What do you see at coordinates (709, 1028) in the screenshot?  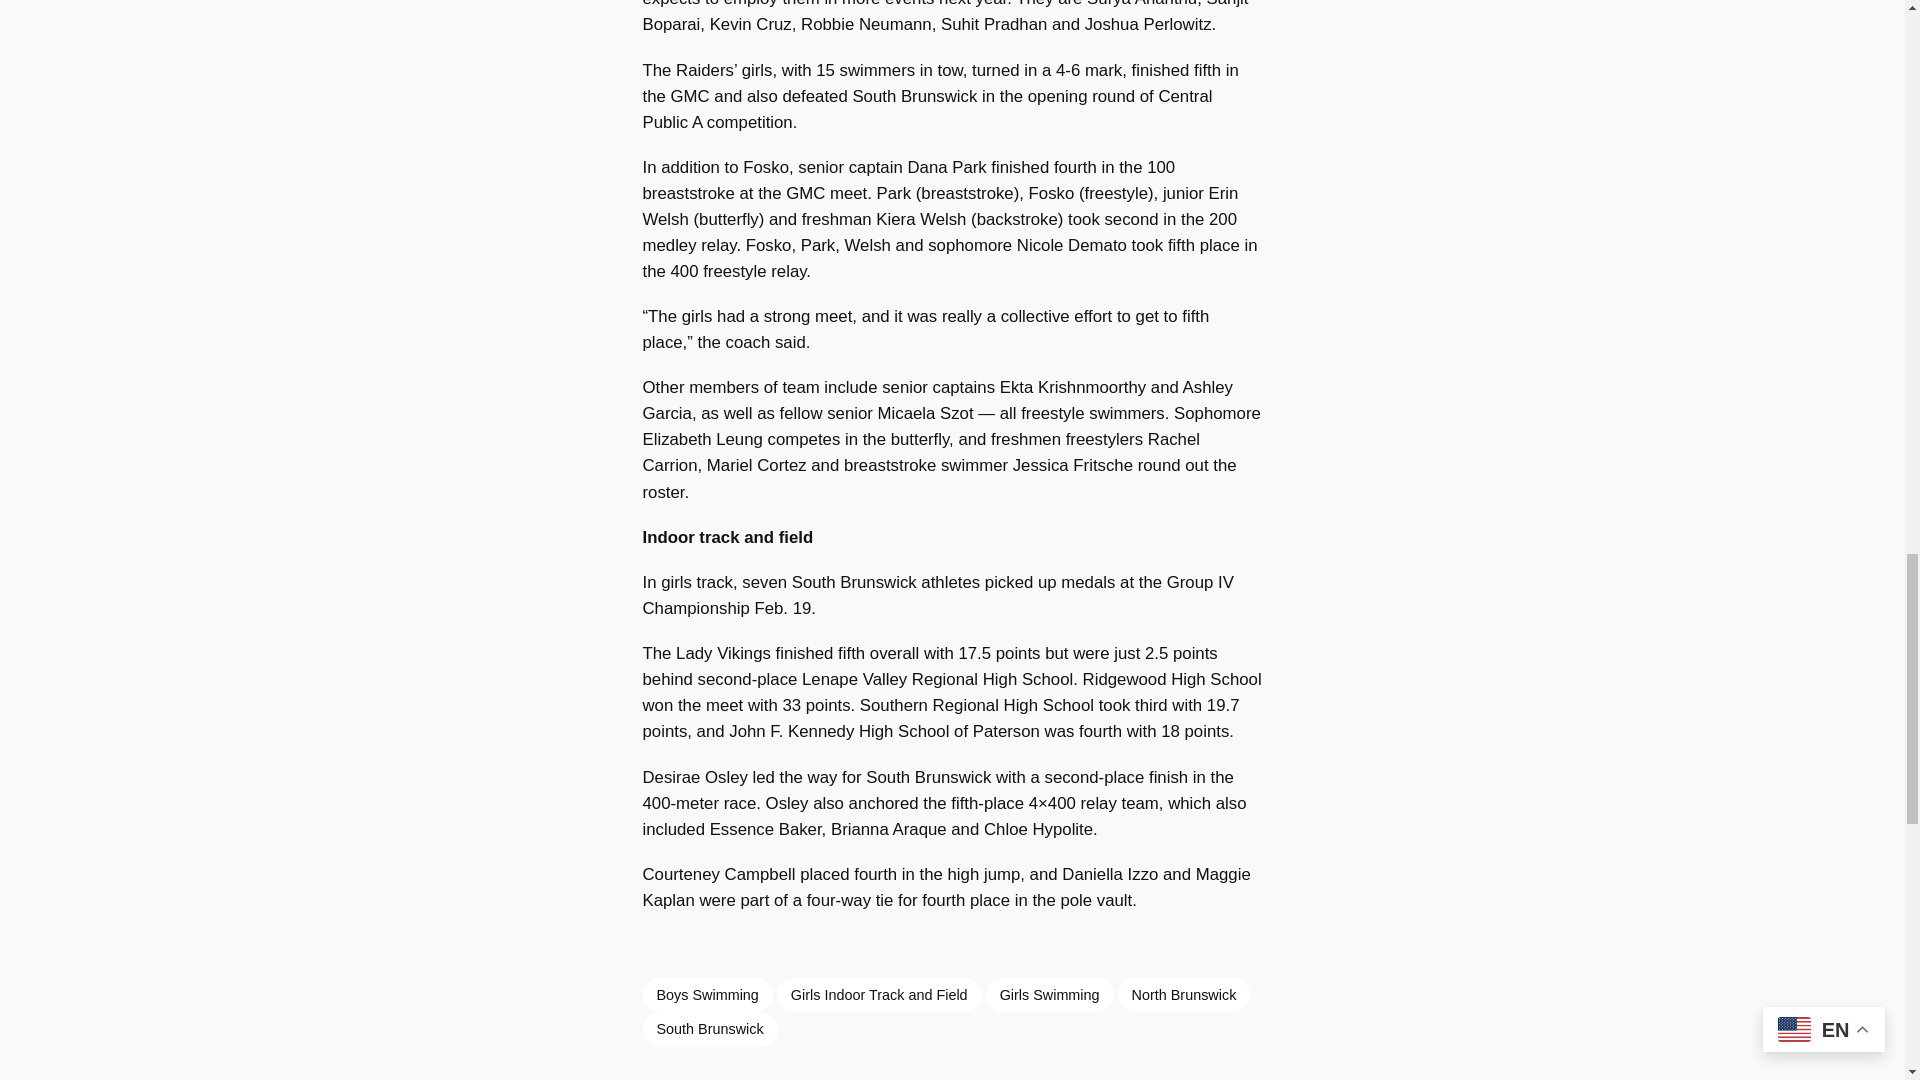 I see `South Brunswick` at bounding box center [709, 1028].